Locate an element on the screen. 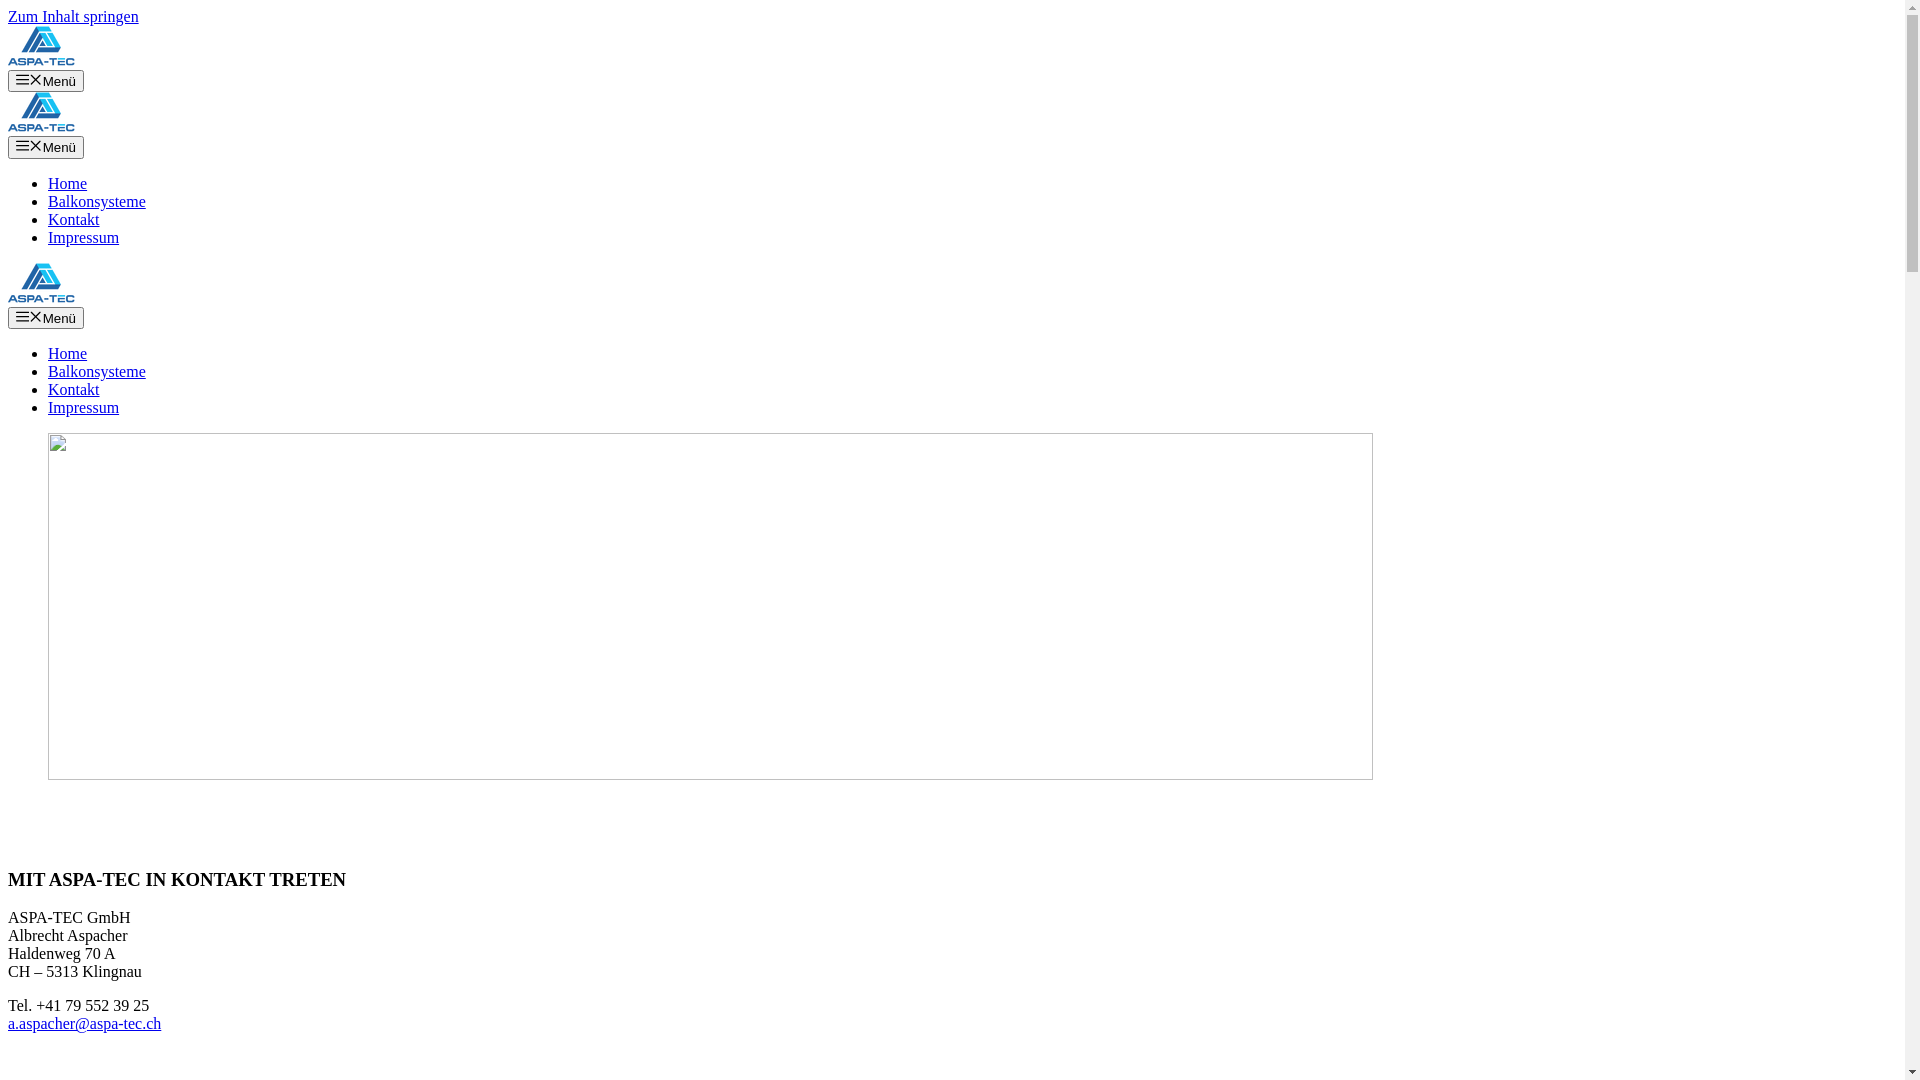  Impressum is located at coordinates (84, 238).